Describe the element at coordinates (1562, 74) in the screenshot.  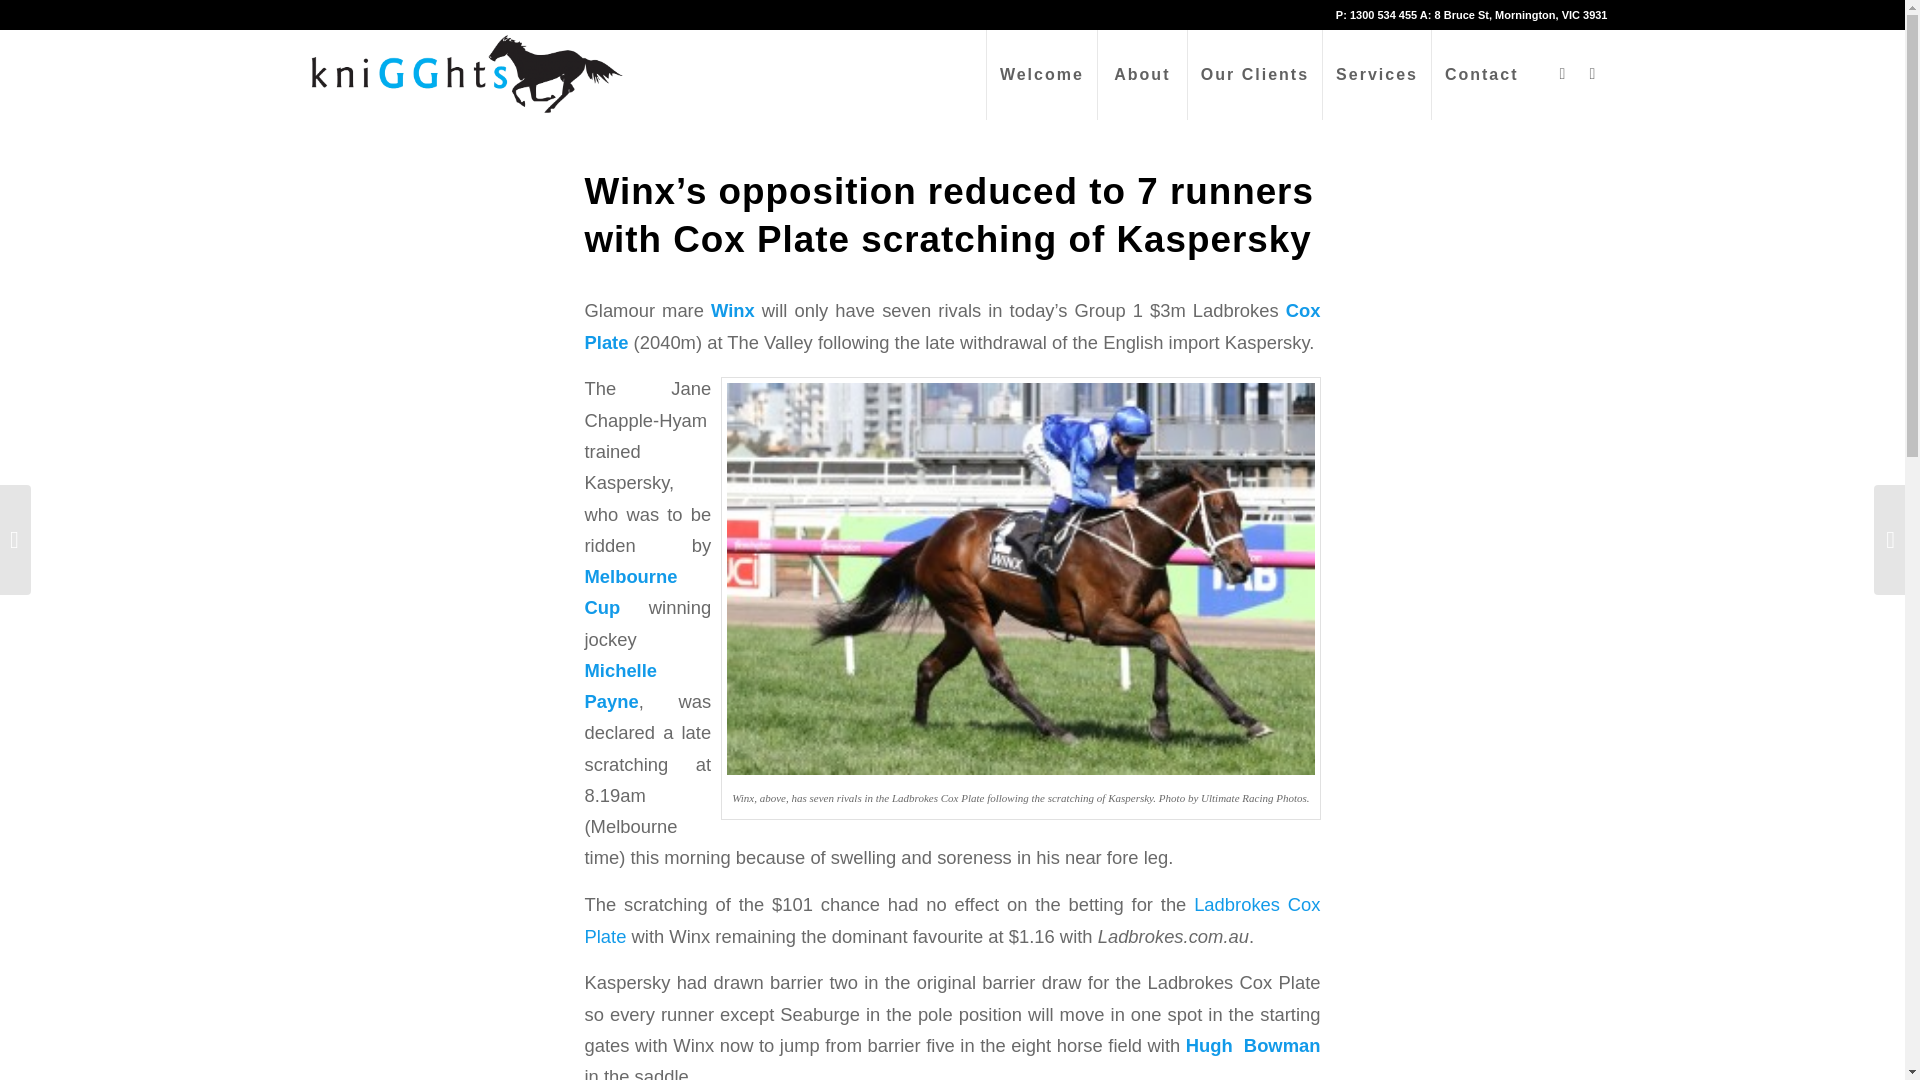
I see `Facebook` at that location.